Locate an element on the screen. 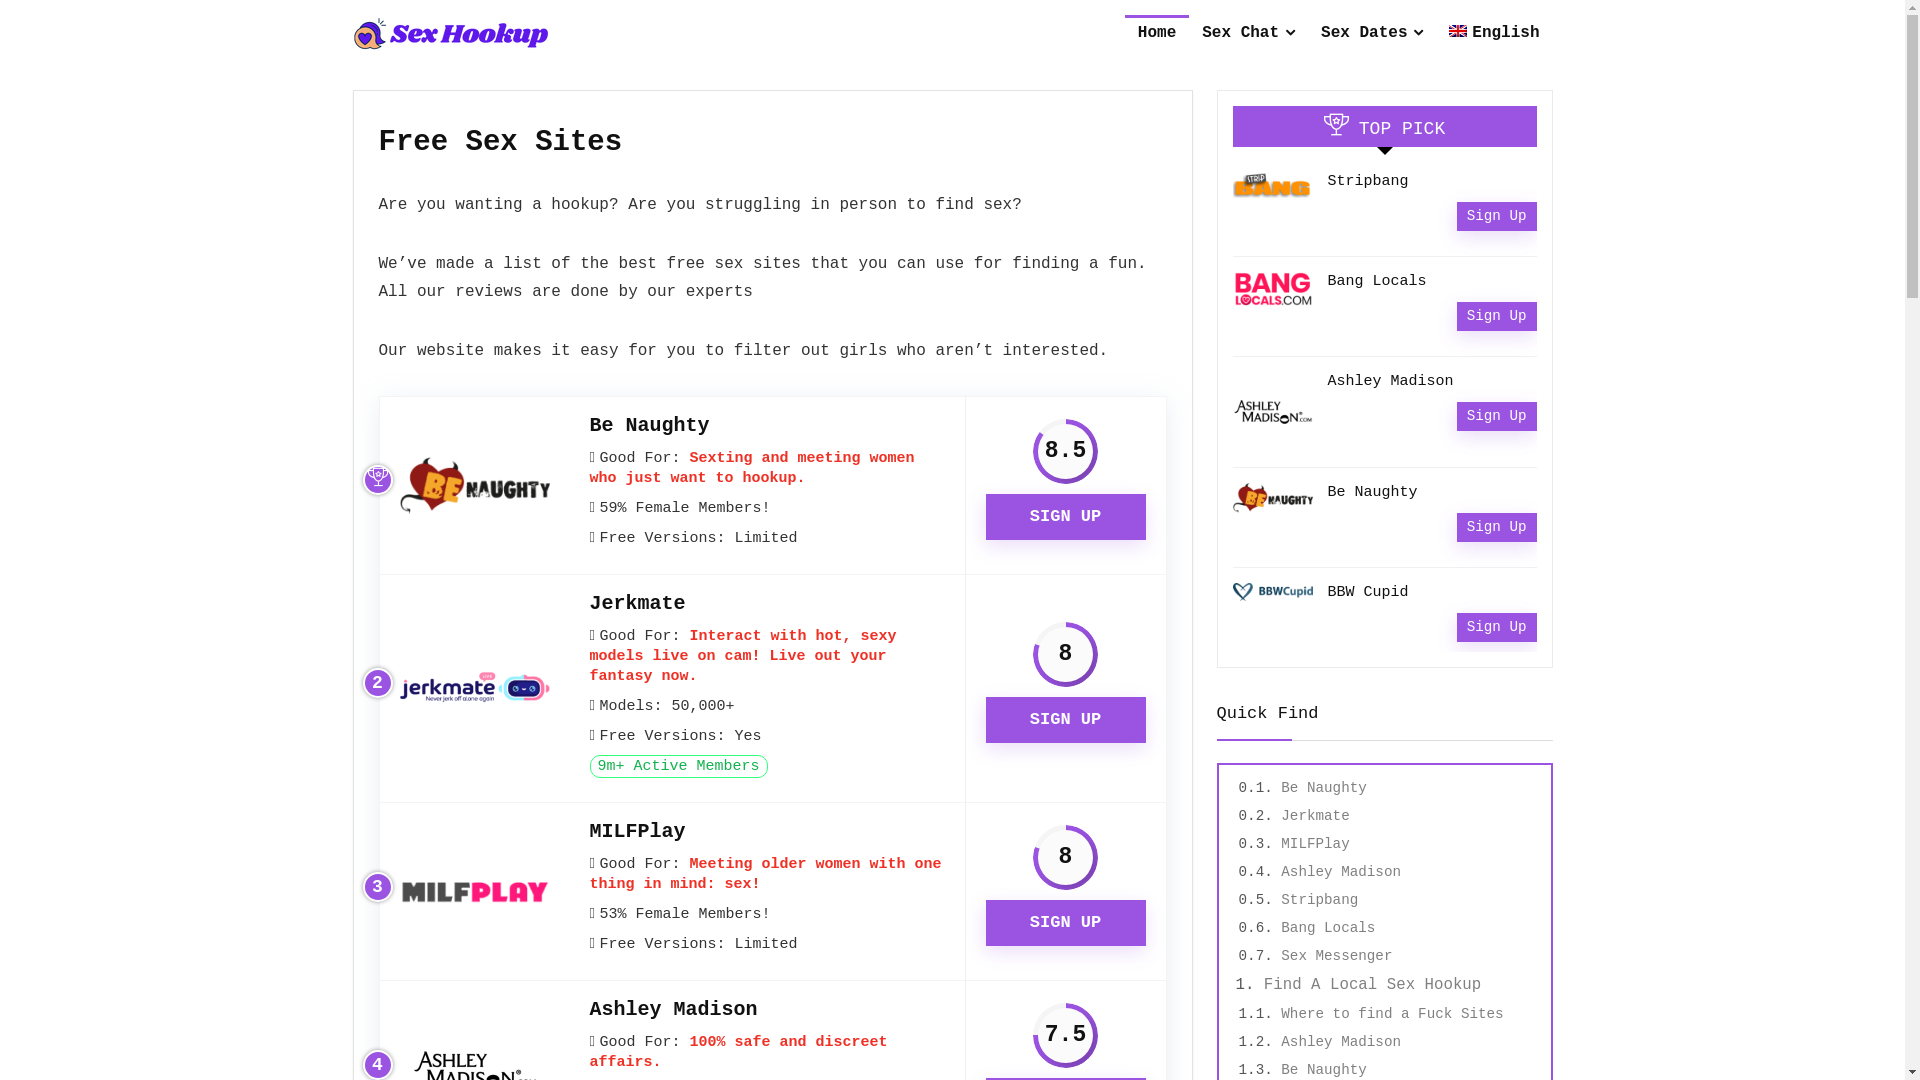 This screenshot has width=1920, height=1080. Stripbang is located at coordinates (1368, 182).